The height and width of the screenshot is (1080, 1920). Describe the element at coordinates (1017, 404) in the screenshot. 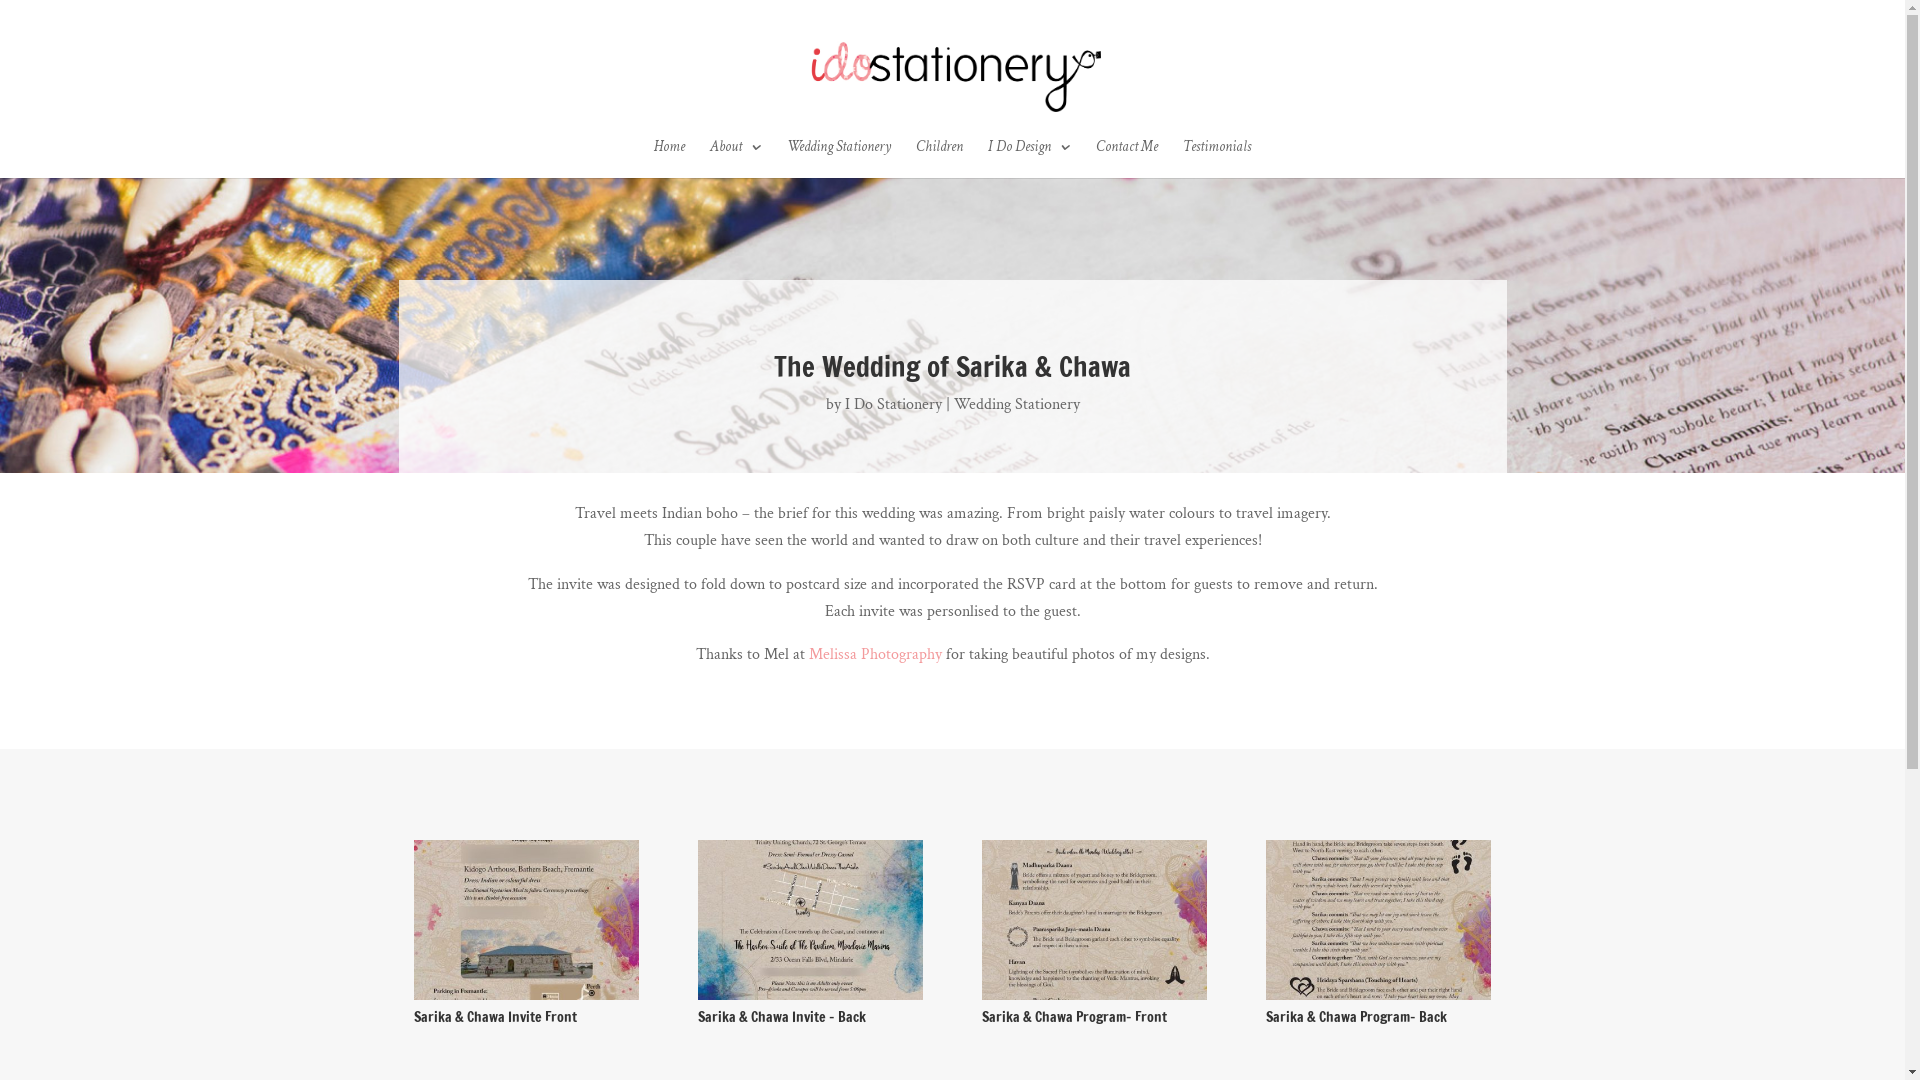

I see `Wedding Stationery` at that location.